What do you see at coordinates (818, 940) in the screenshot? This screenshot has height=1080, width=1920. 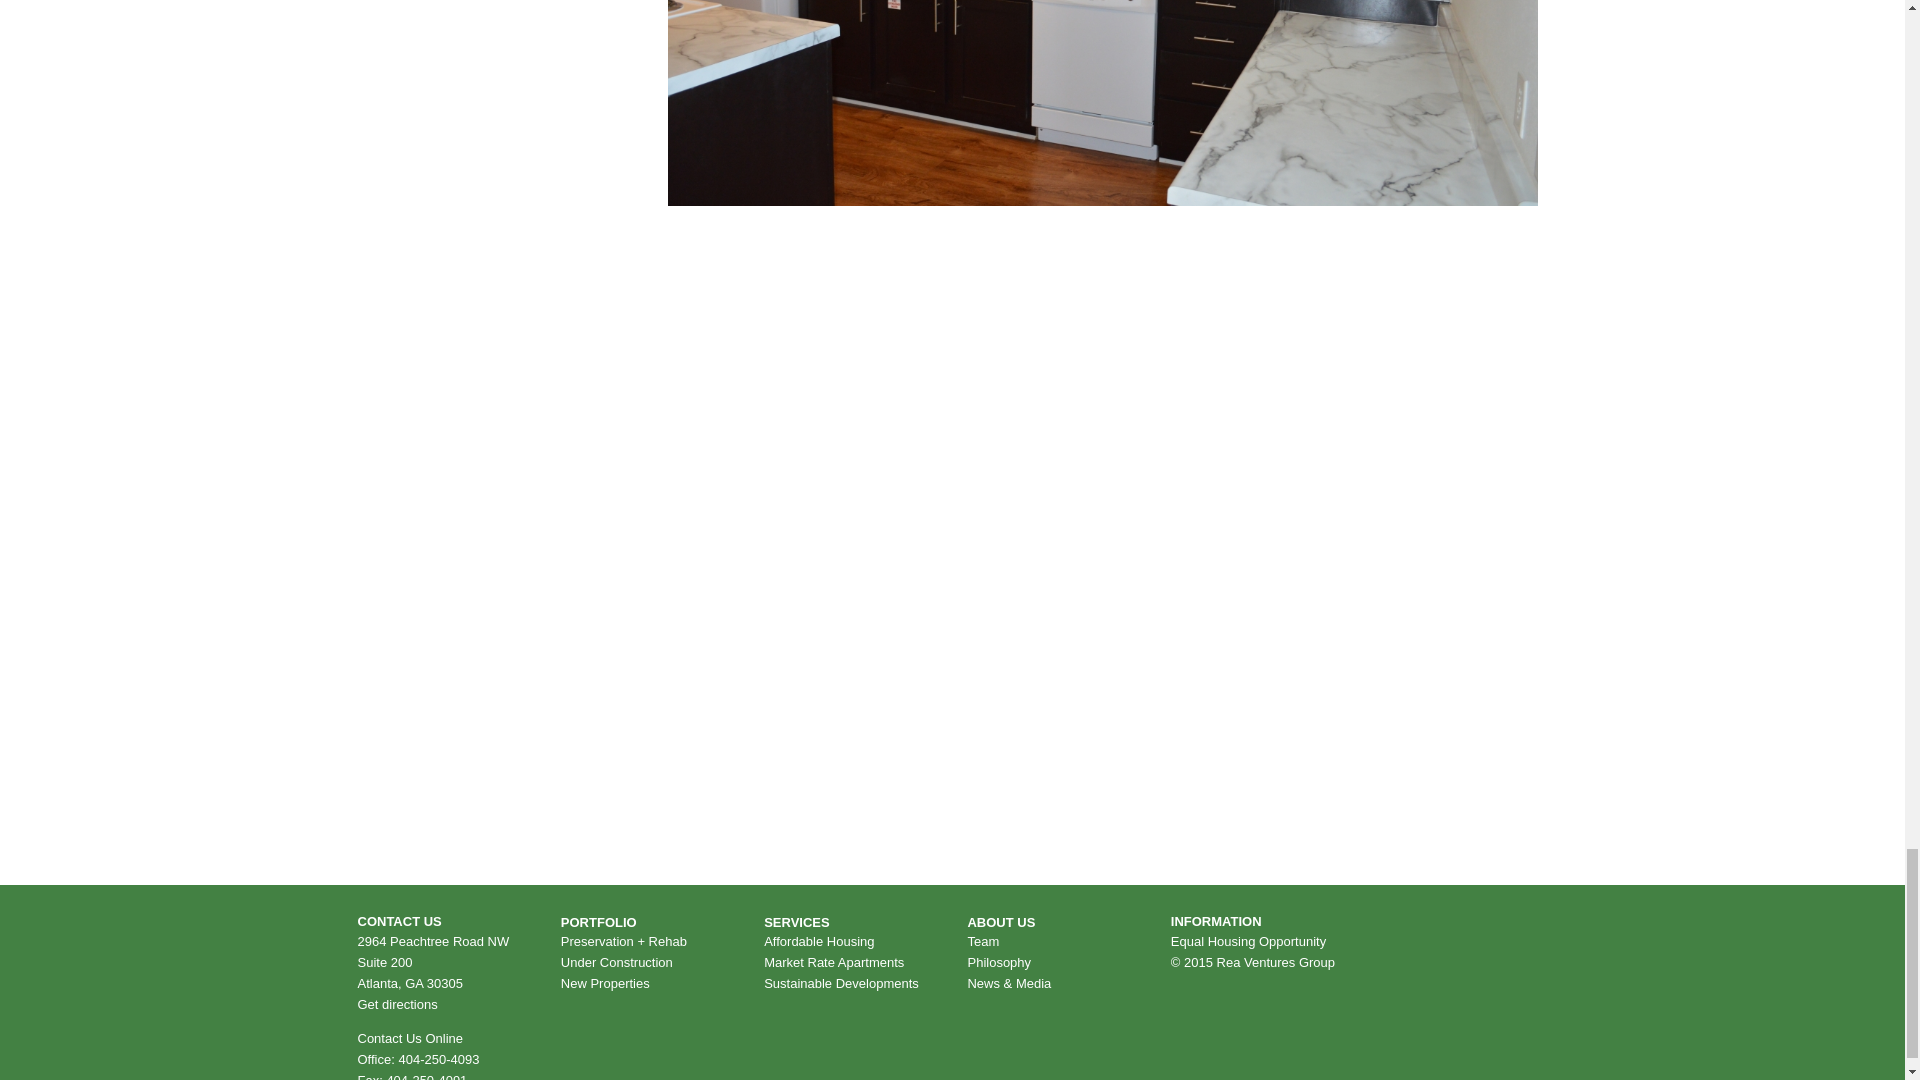 I see `Affordable Housing` at bounding box center [818, 940].